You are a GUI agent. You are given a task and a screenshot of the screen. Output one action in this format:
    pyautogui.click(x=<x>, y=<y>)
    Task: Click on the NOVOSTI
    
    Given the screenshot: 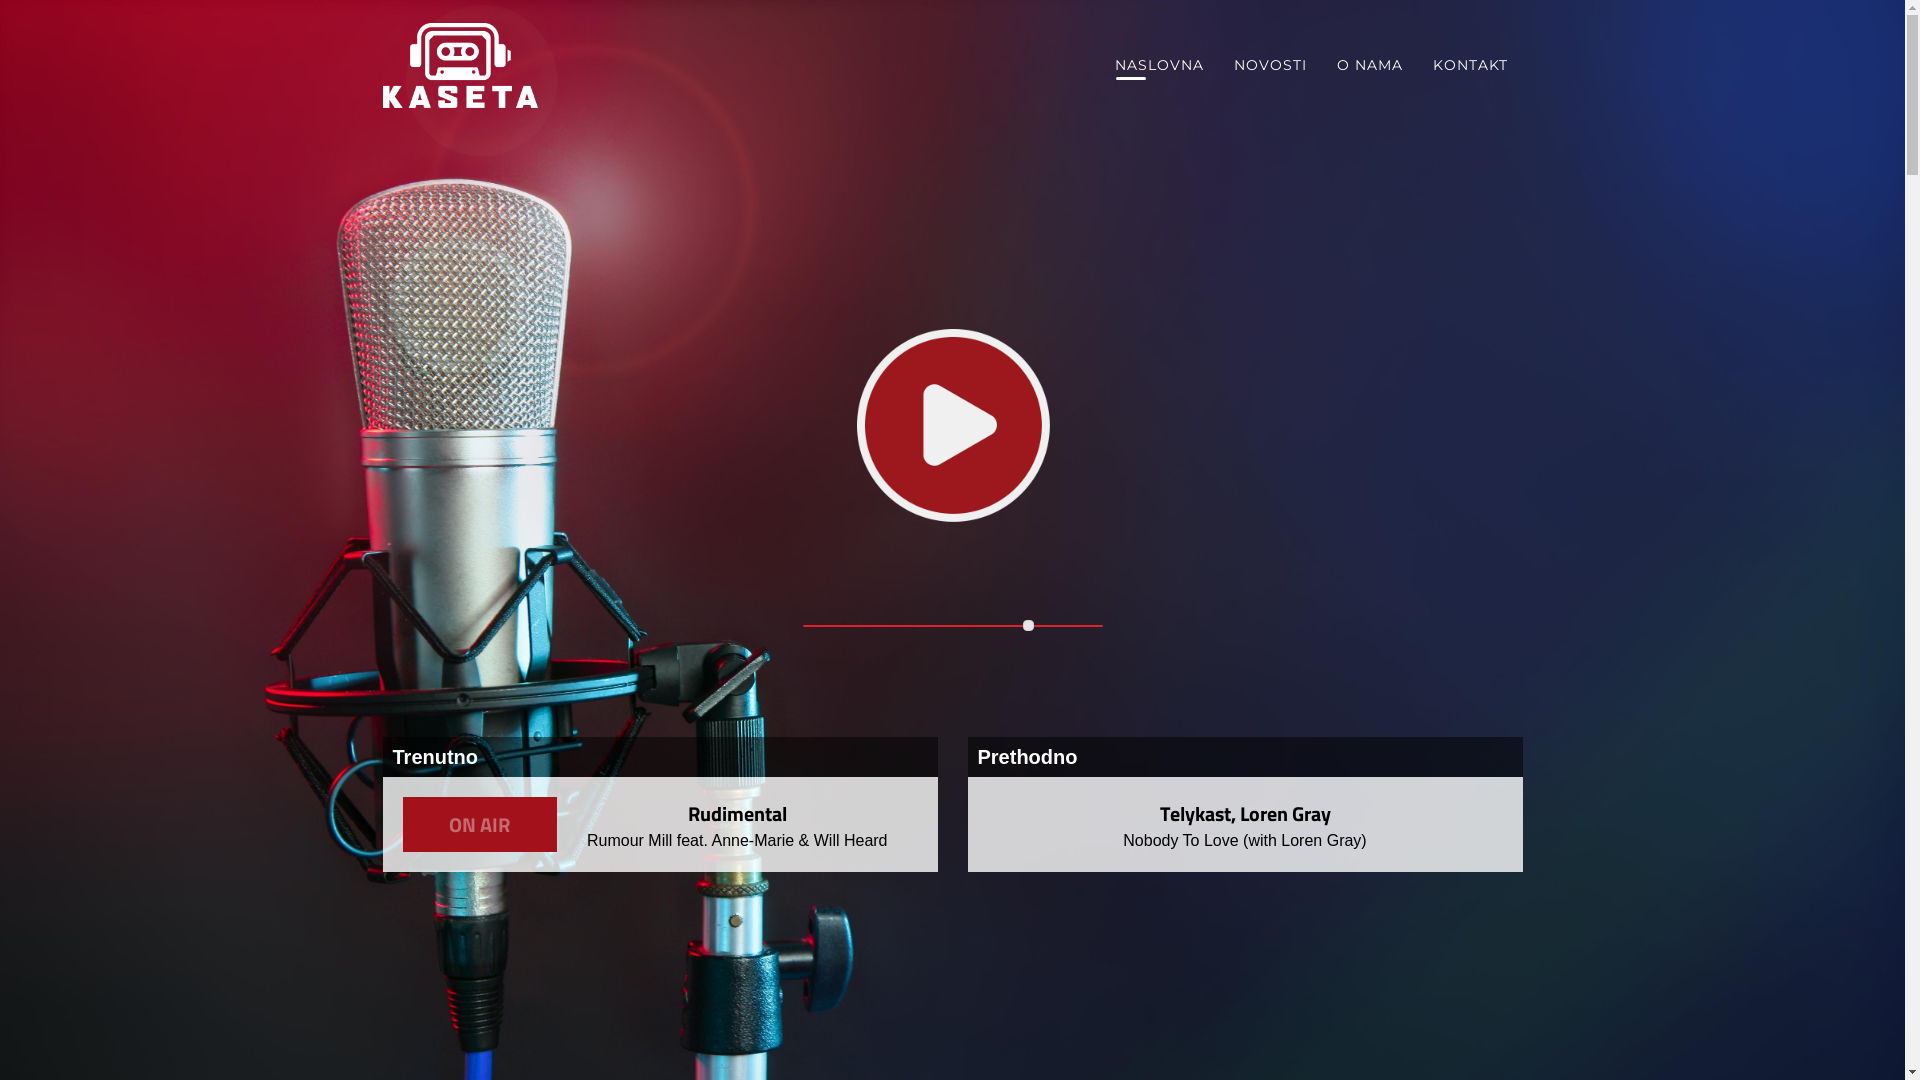 What is the action you would take?
    pyautogui.click(x=1270, y=65)
    